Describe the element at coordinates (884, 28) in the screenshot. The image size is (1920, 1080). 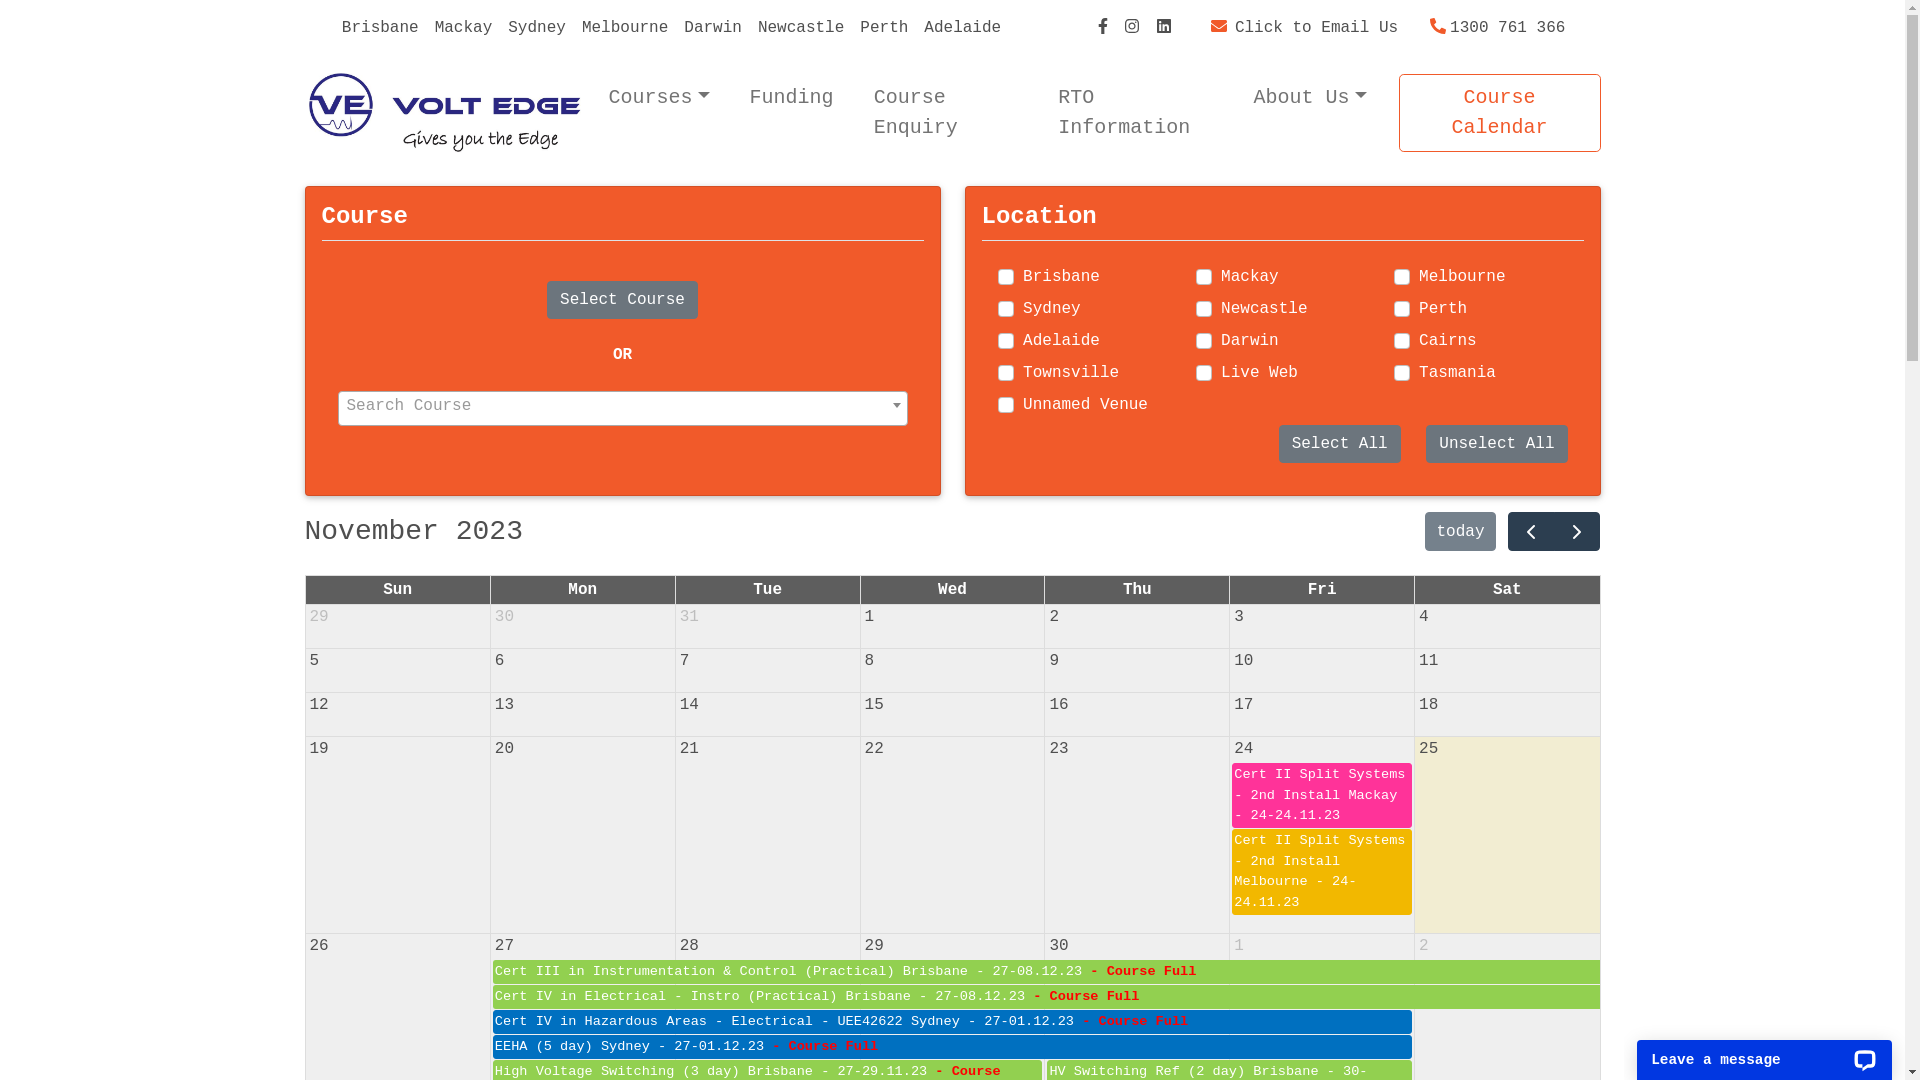
I see `Perth` at that location.